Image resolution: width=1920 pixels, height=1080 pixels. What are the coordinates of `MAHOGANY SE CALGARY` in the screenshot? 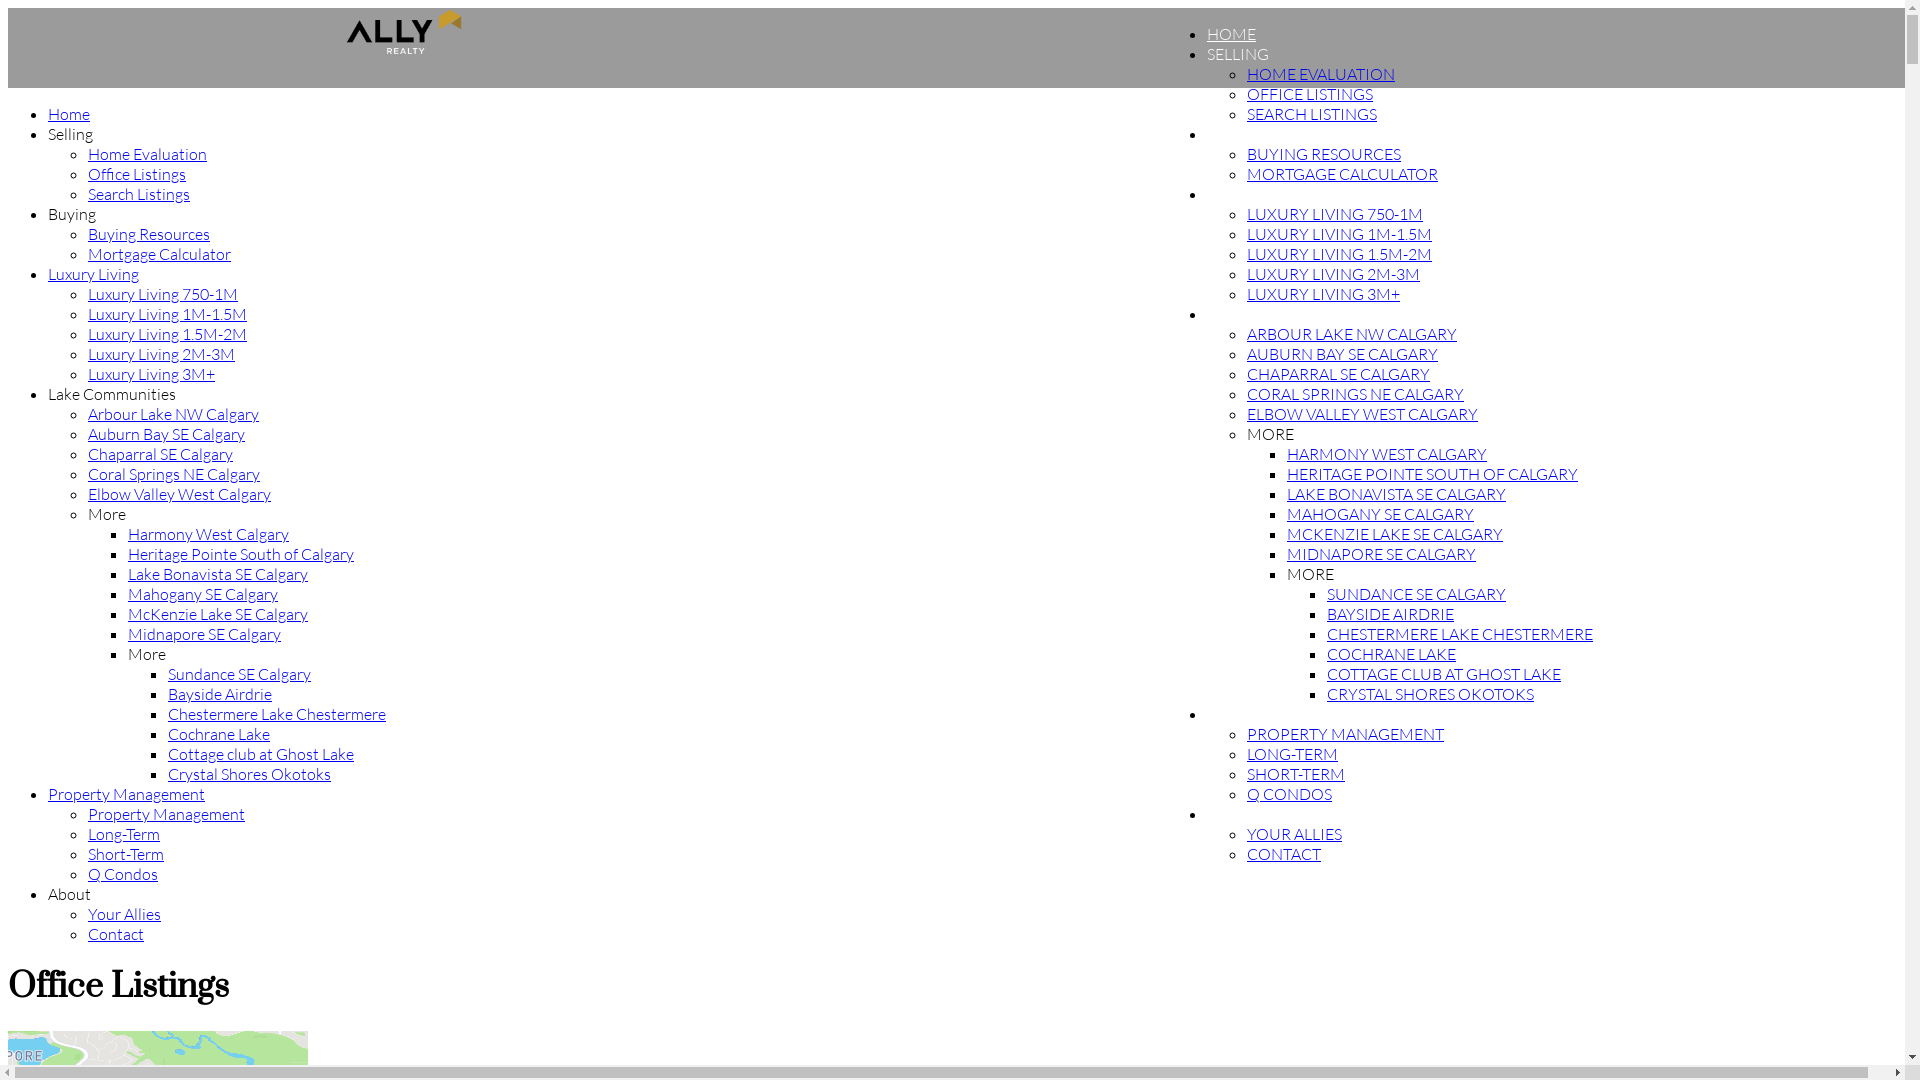 It's located at (1380, 514).